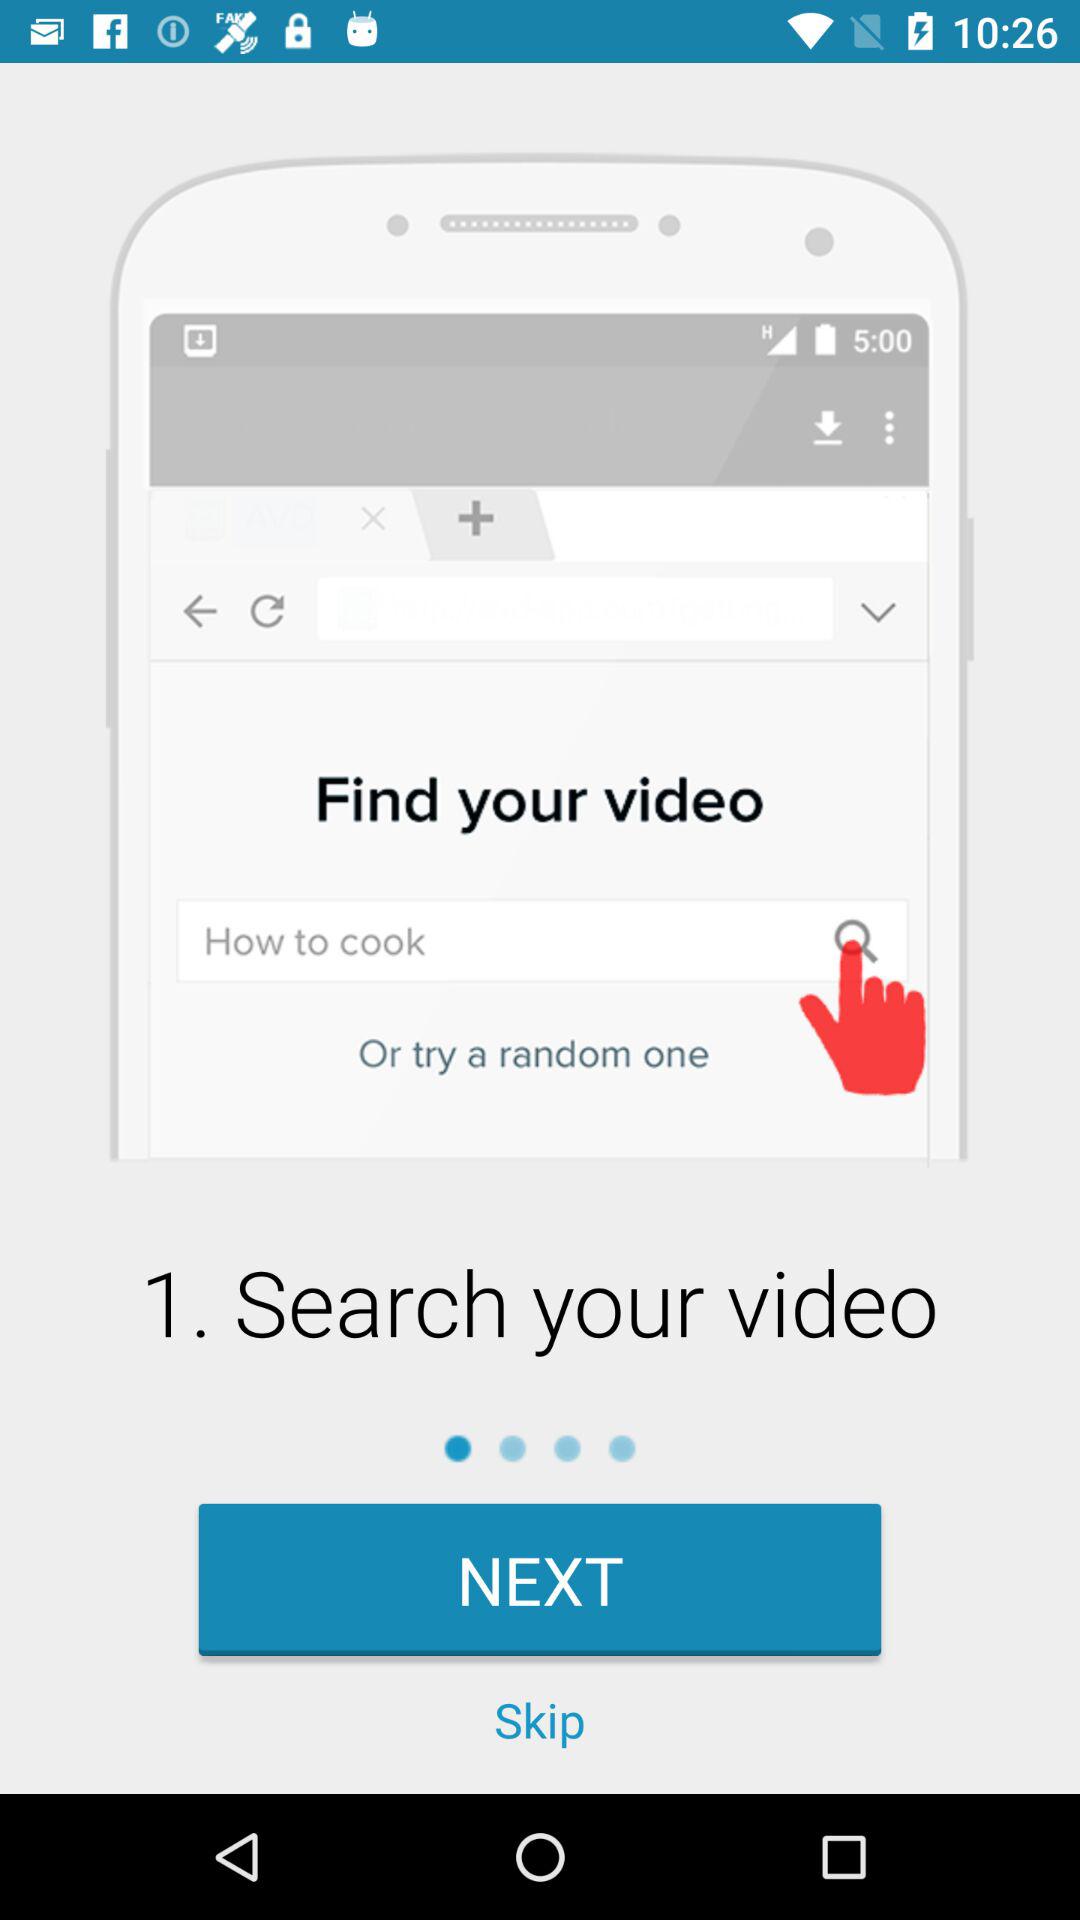  I want to click on open the icon below the next, so click(540, 1720).